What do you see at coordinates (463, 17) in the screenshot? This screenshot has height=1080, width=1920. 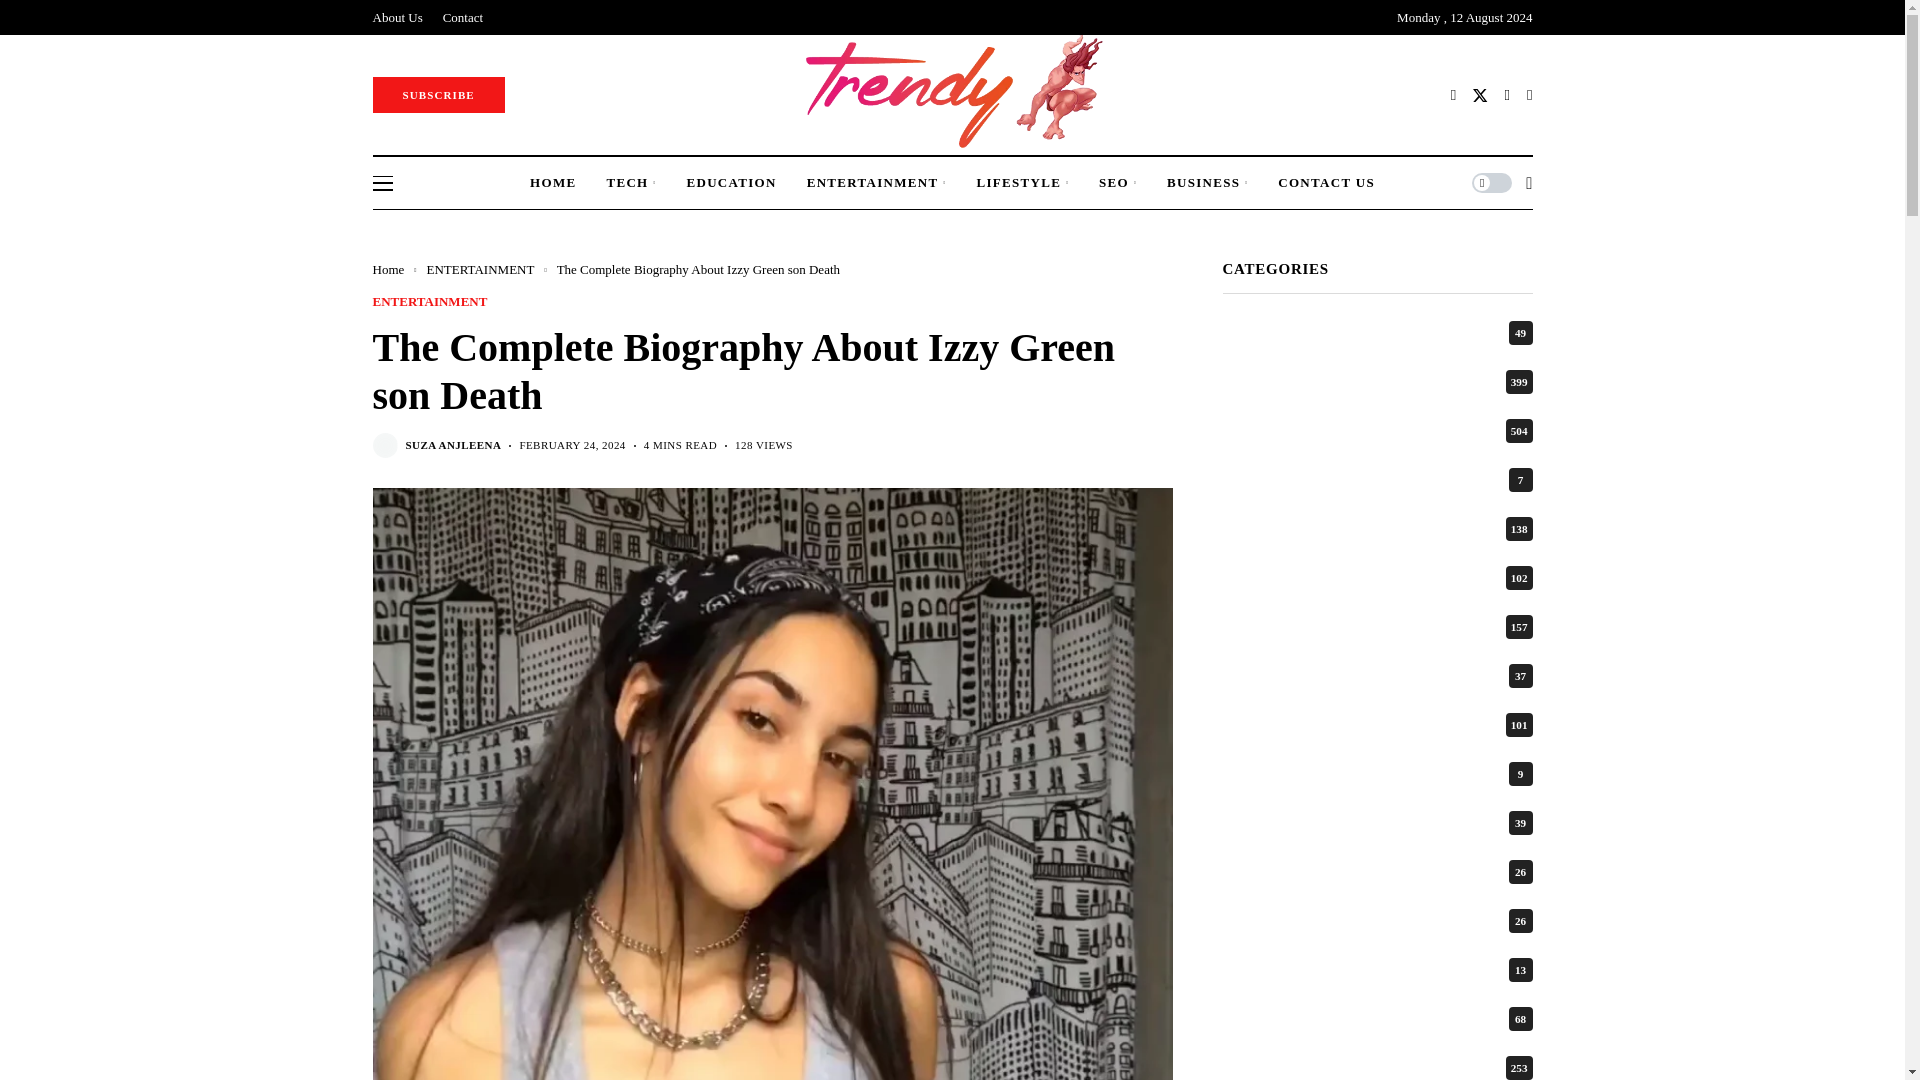 I see `Contact` at bounding box center [463, 17].